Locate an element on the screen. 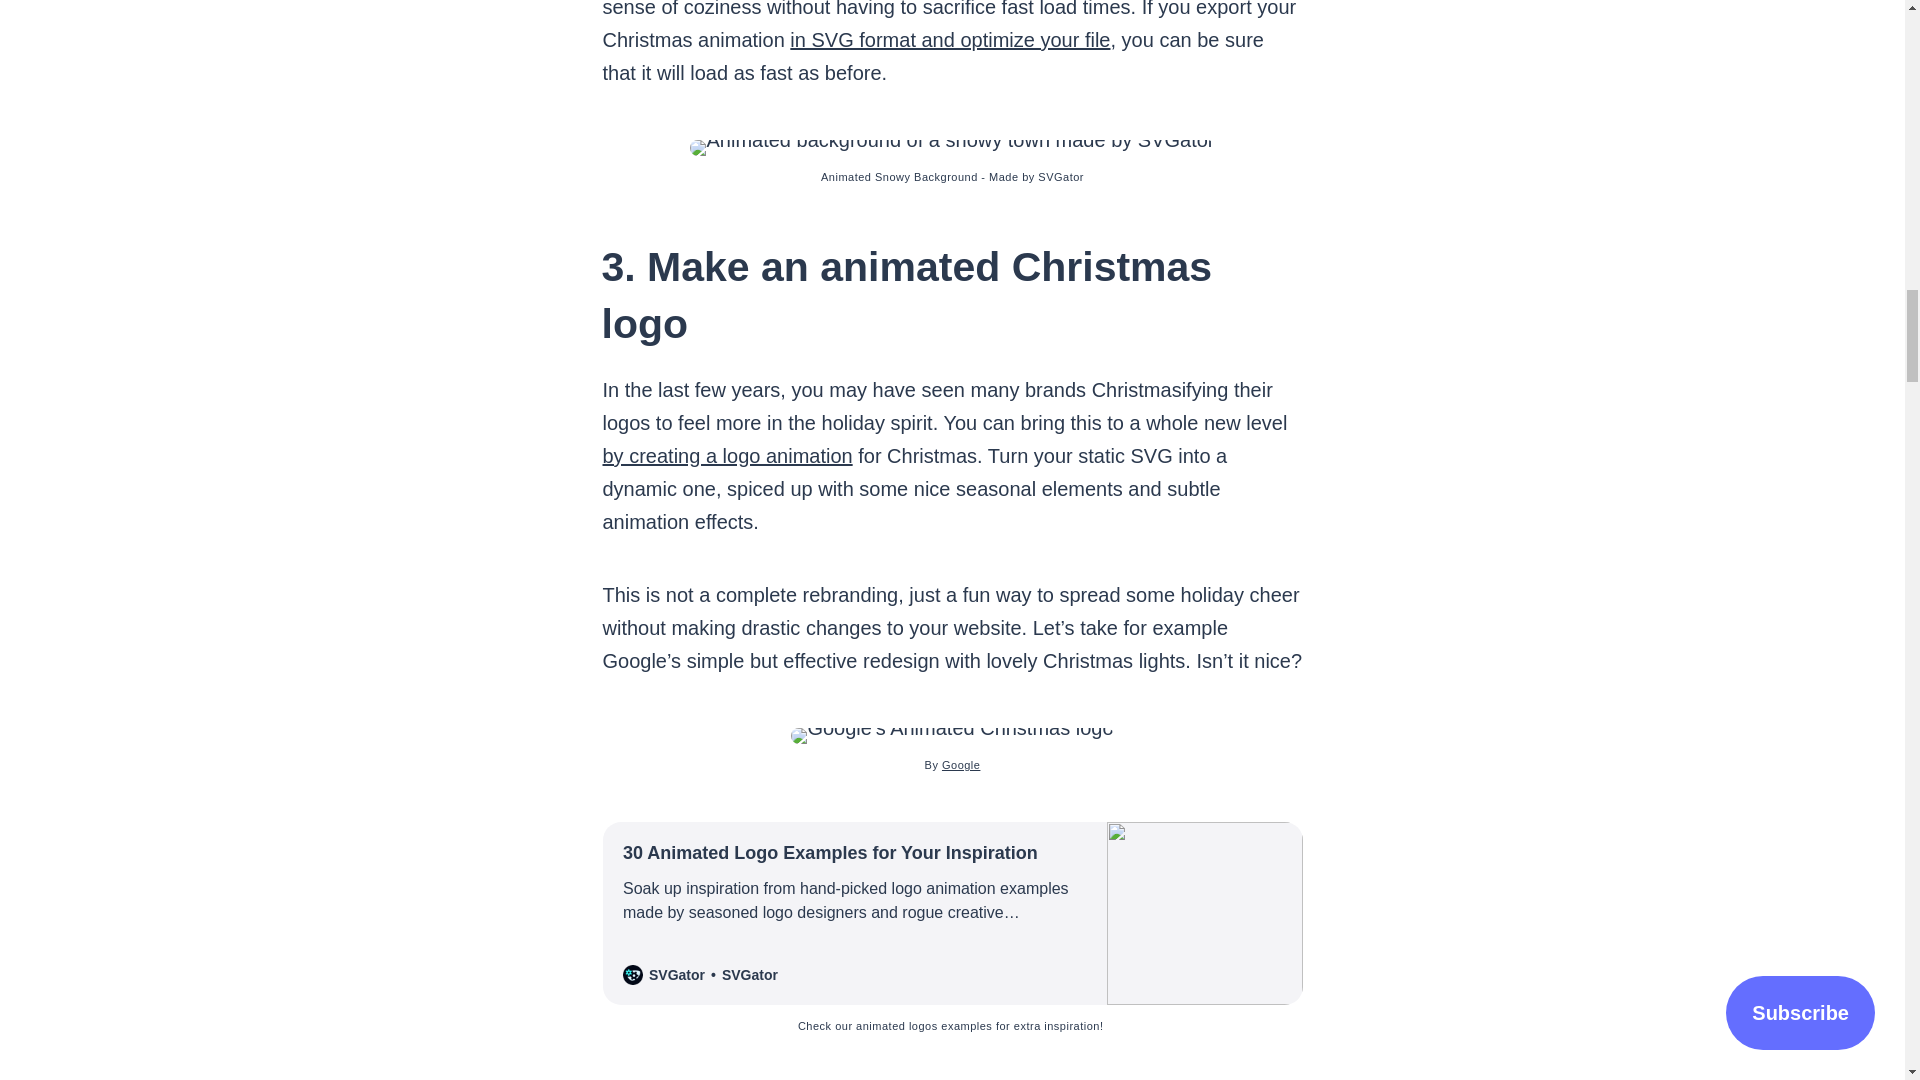  Google is located at coordinates (960, 765).